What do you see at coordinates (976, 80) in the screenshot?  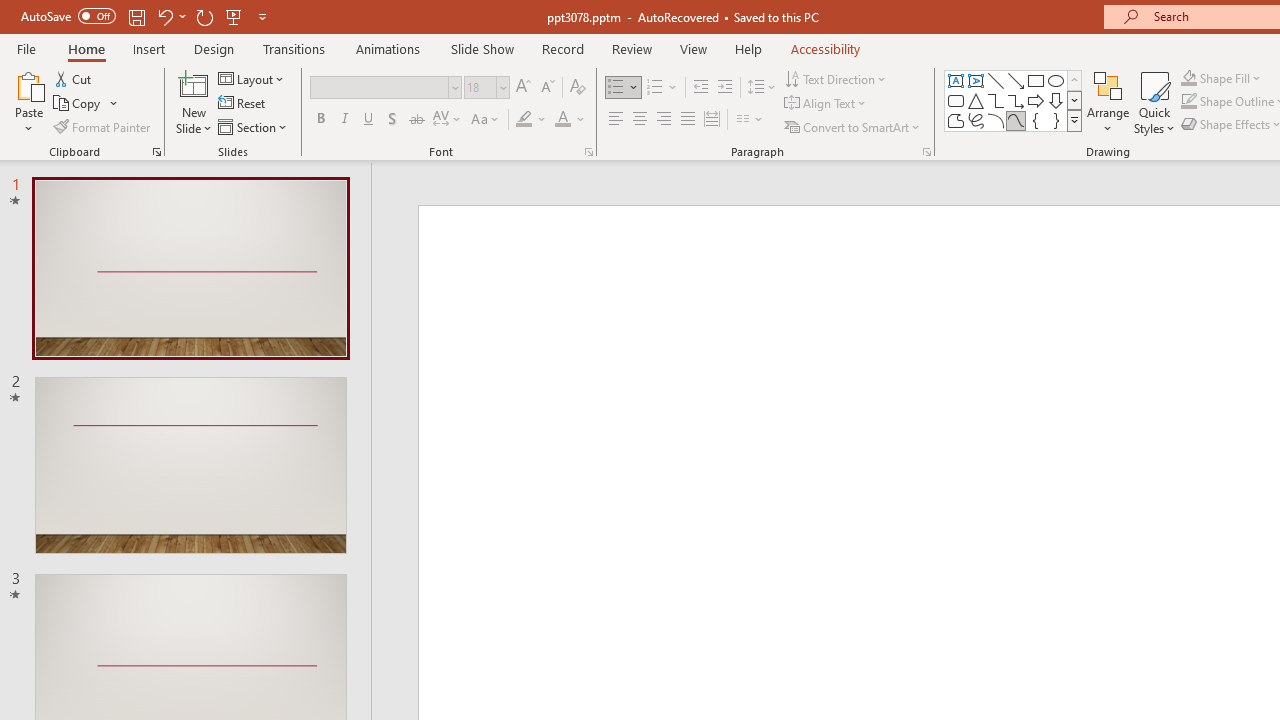 I see `Vertical Text Box` at bounding box center [976, 80].